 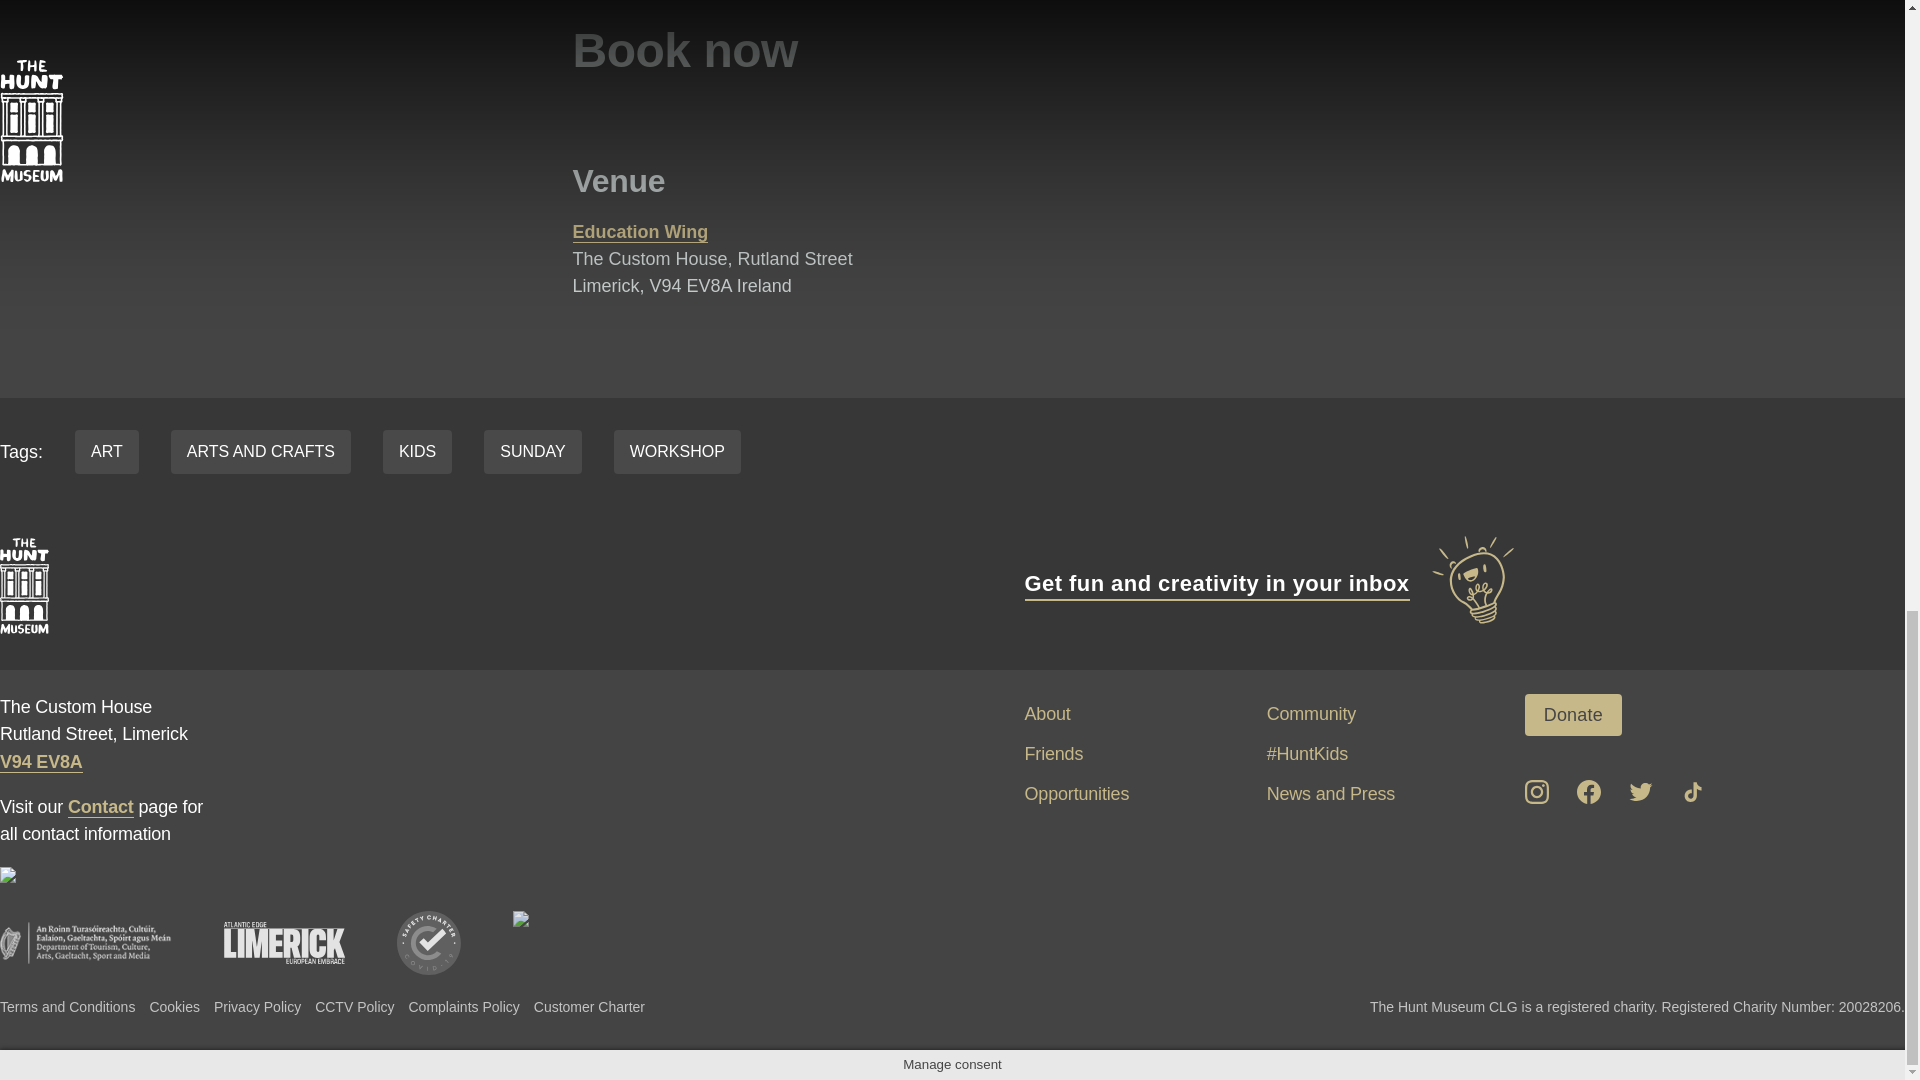 What do you see at coordinates (1076, 794) in the screenshot?
I see `Opportunities` at bounding box center [1076, 794].